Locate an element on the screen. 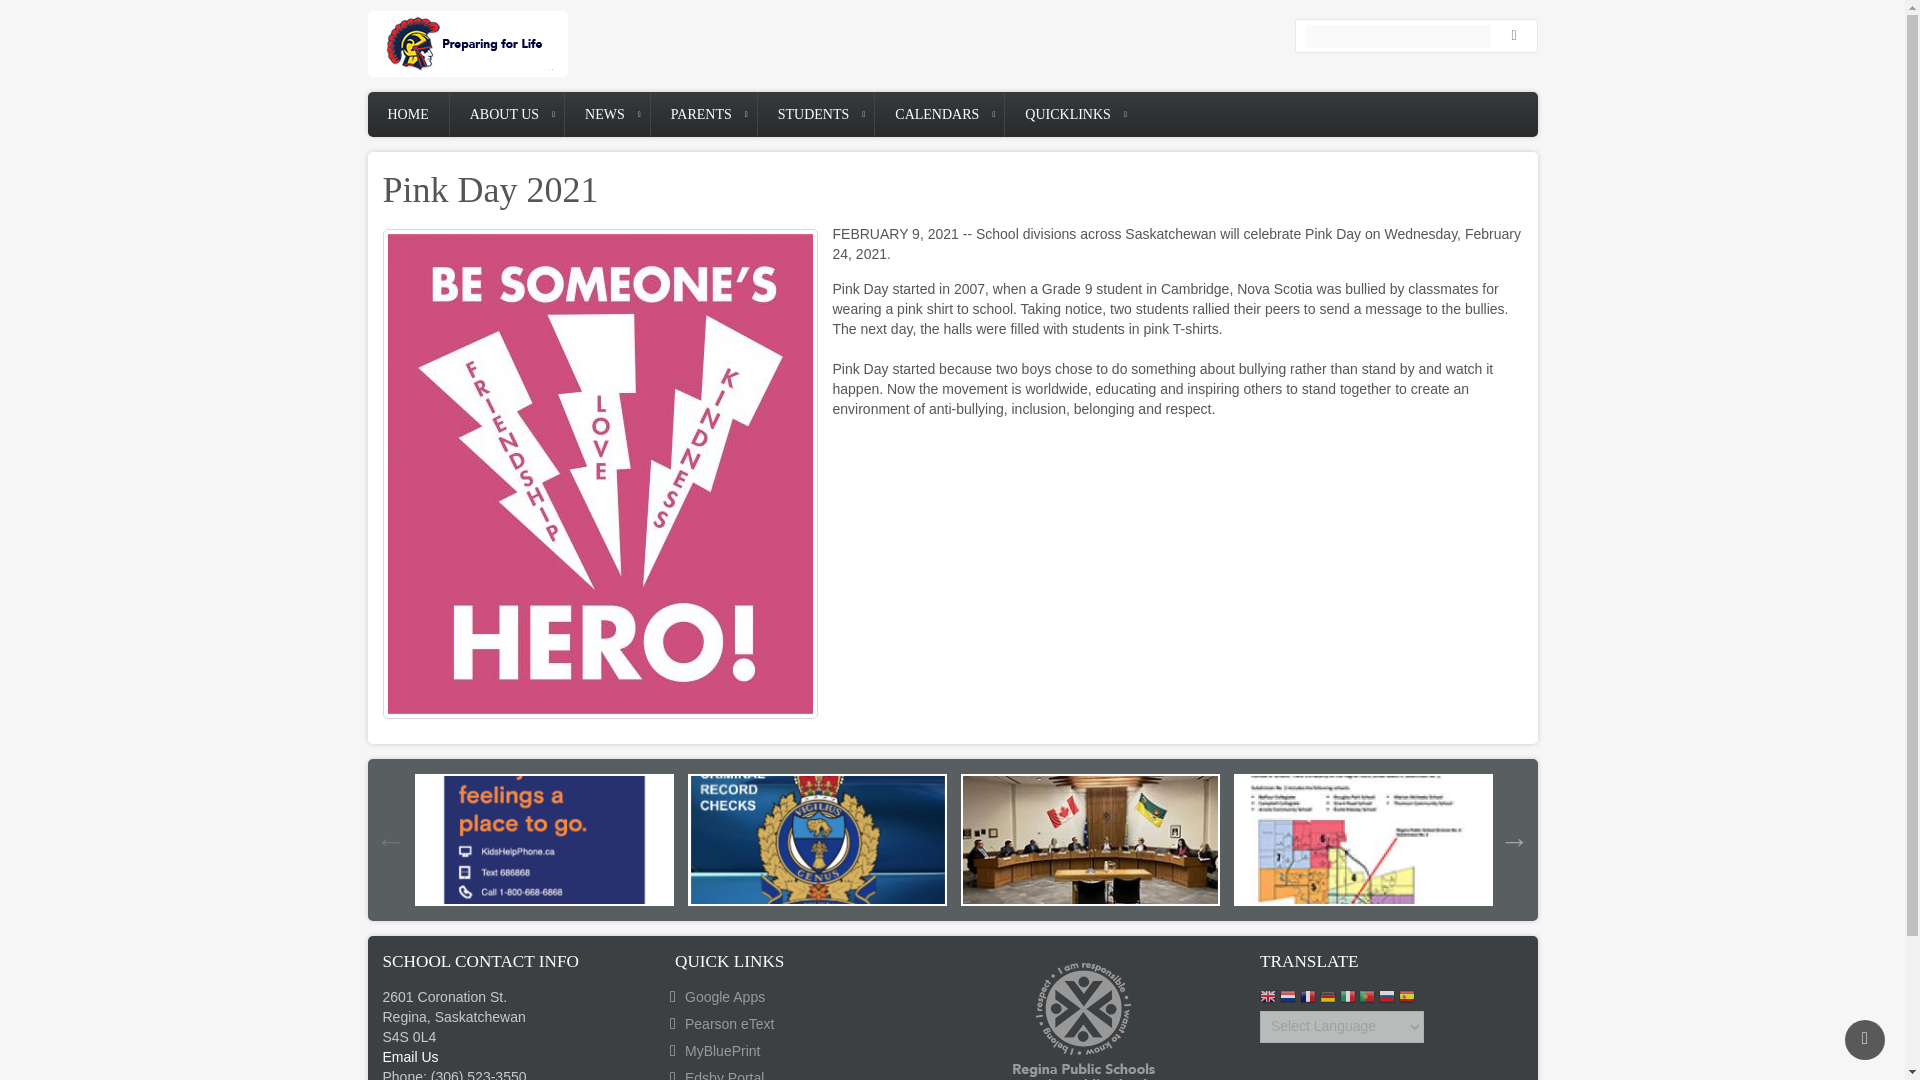 Image resolution: width=1920 pixels, height=1080 pixels. Back to Top is located at coordinates (1865, 1039).